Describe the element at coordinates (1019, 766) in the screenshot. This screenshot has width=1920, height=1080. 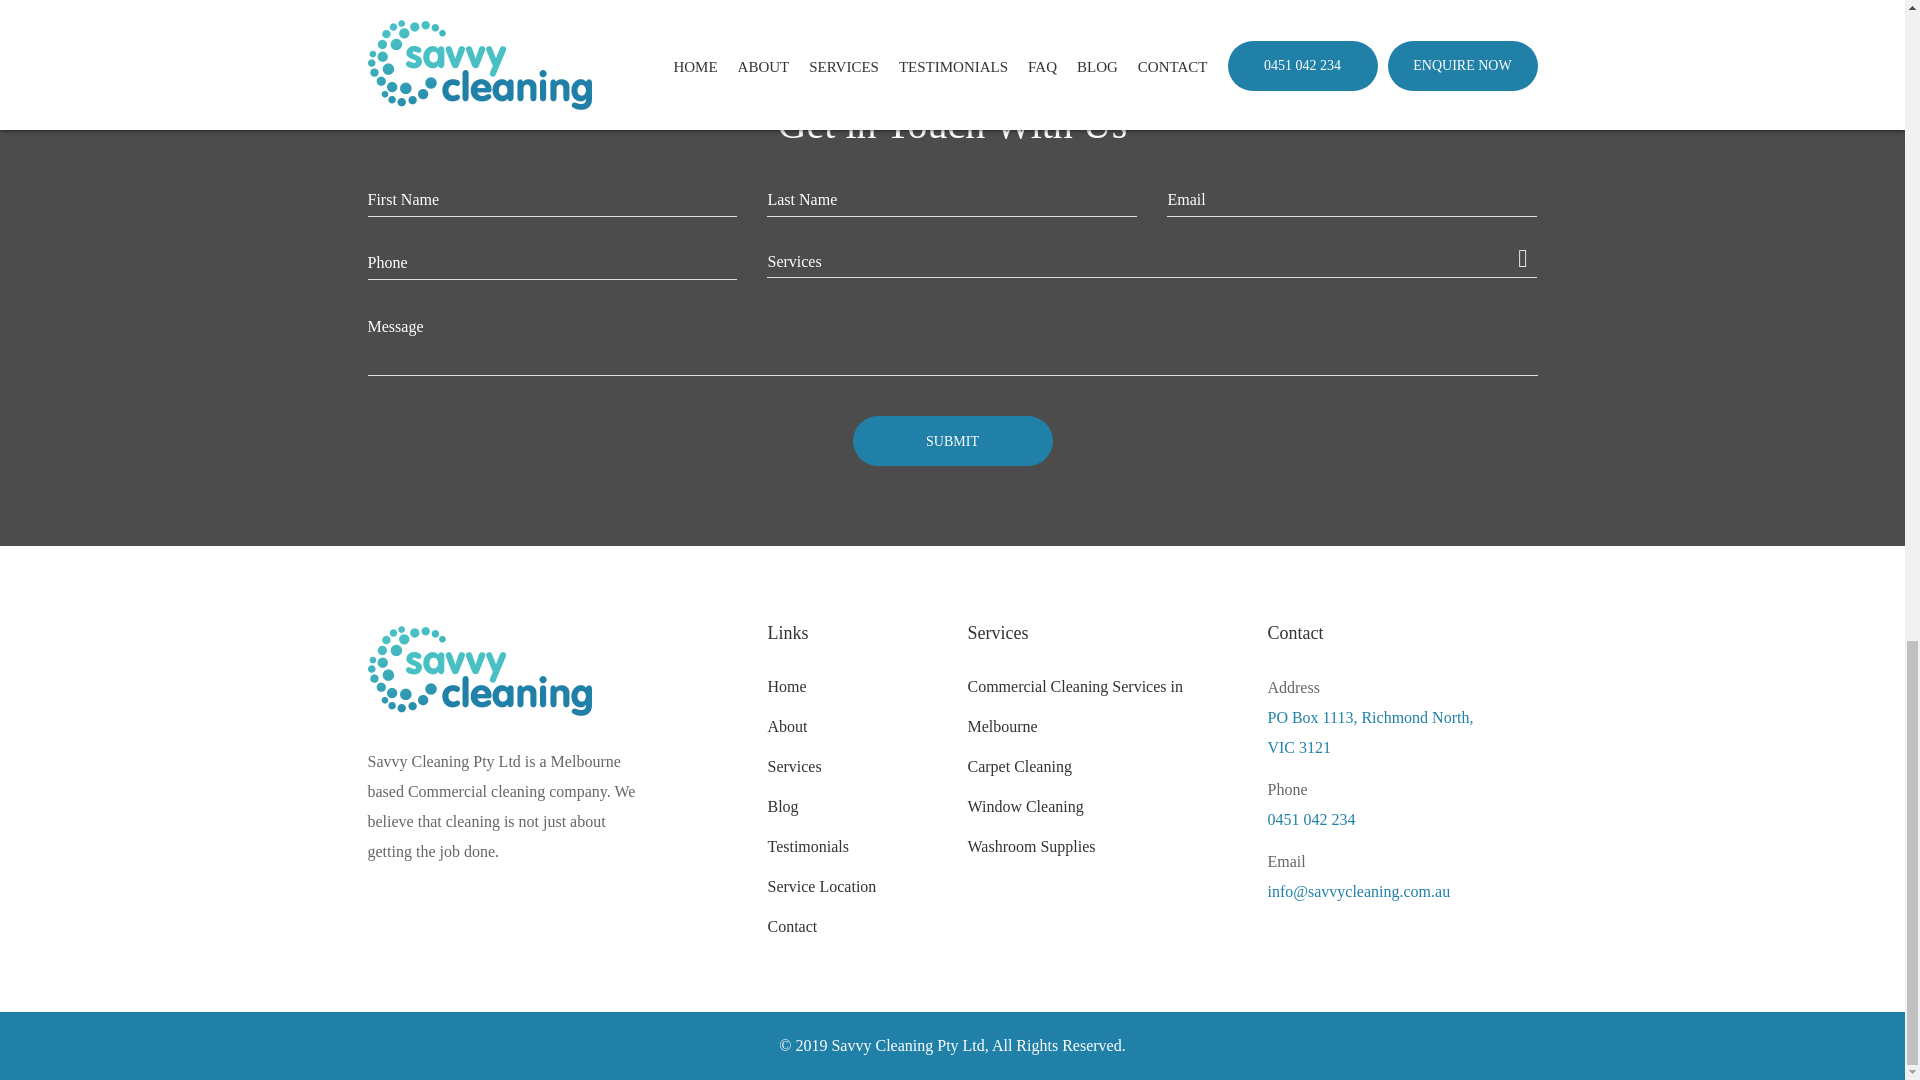
I see `Carpet Cleaning` at that location.